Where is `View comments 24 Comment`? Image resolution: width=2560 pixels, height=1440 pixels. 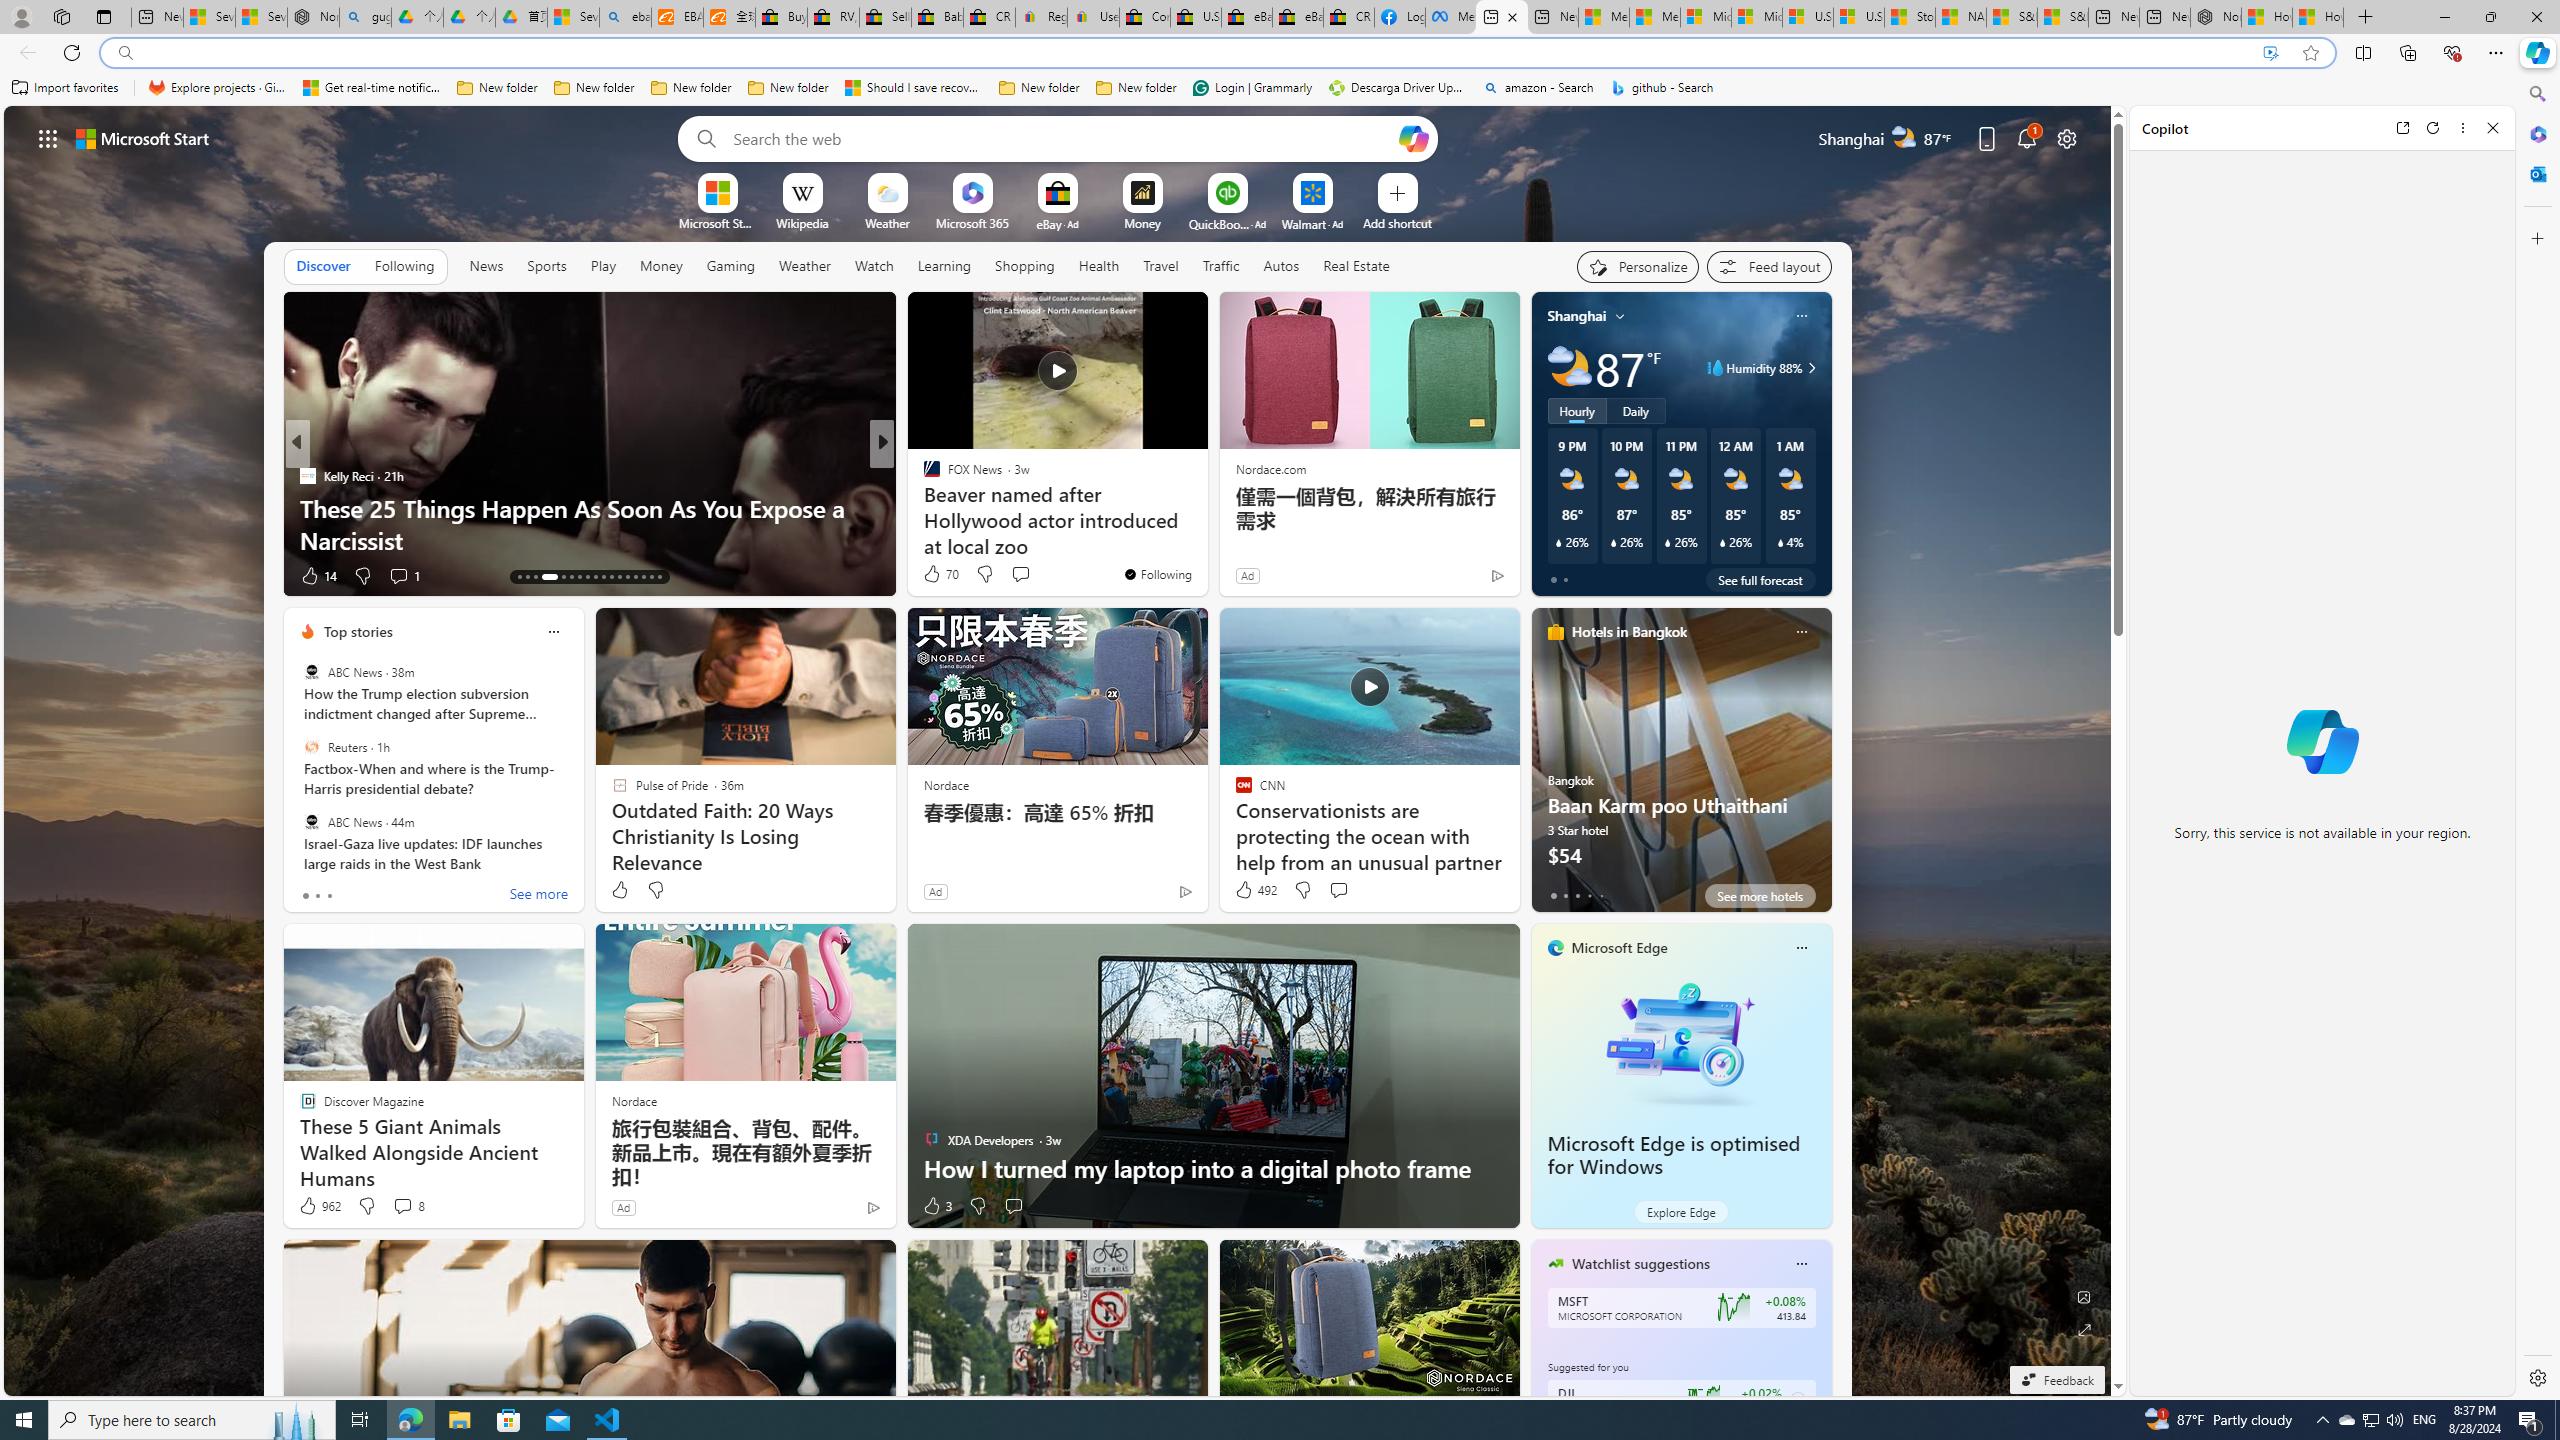
View comments 24 Comment is located at coordinates (1028, 576).